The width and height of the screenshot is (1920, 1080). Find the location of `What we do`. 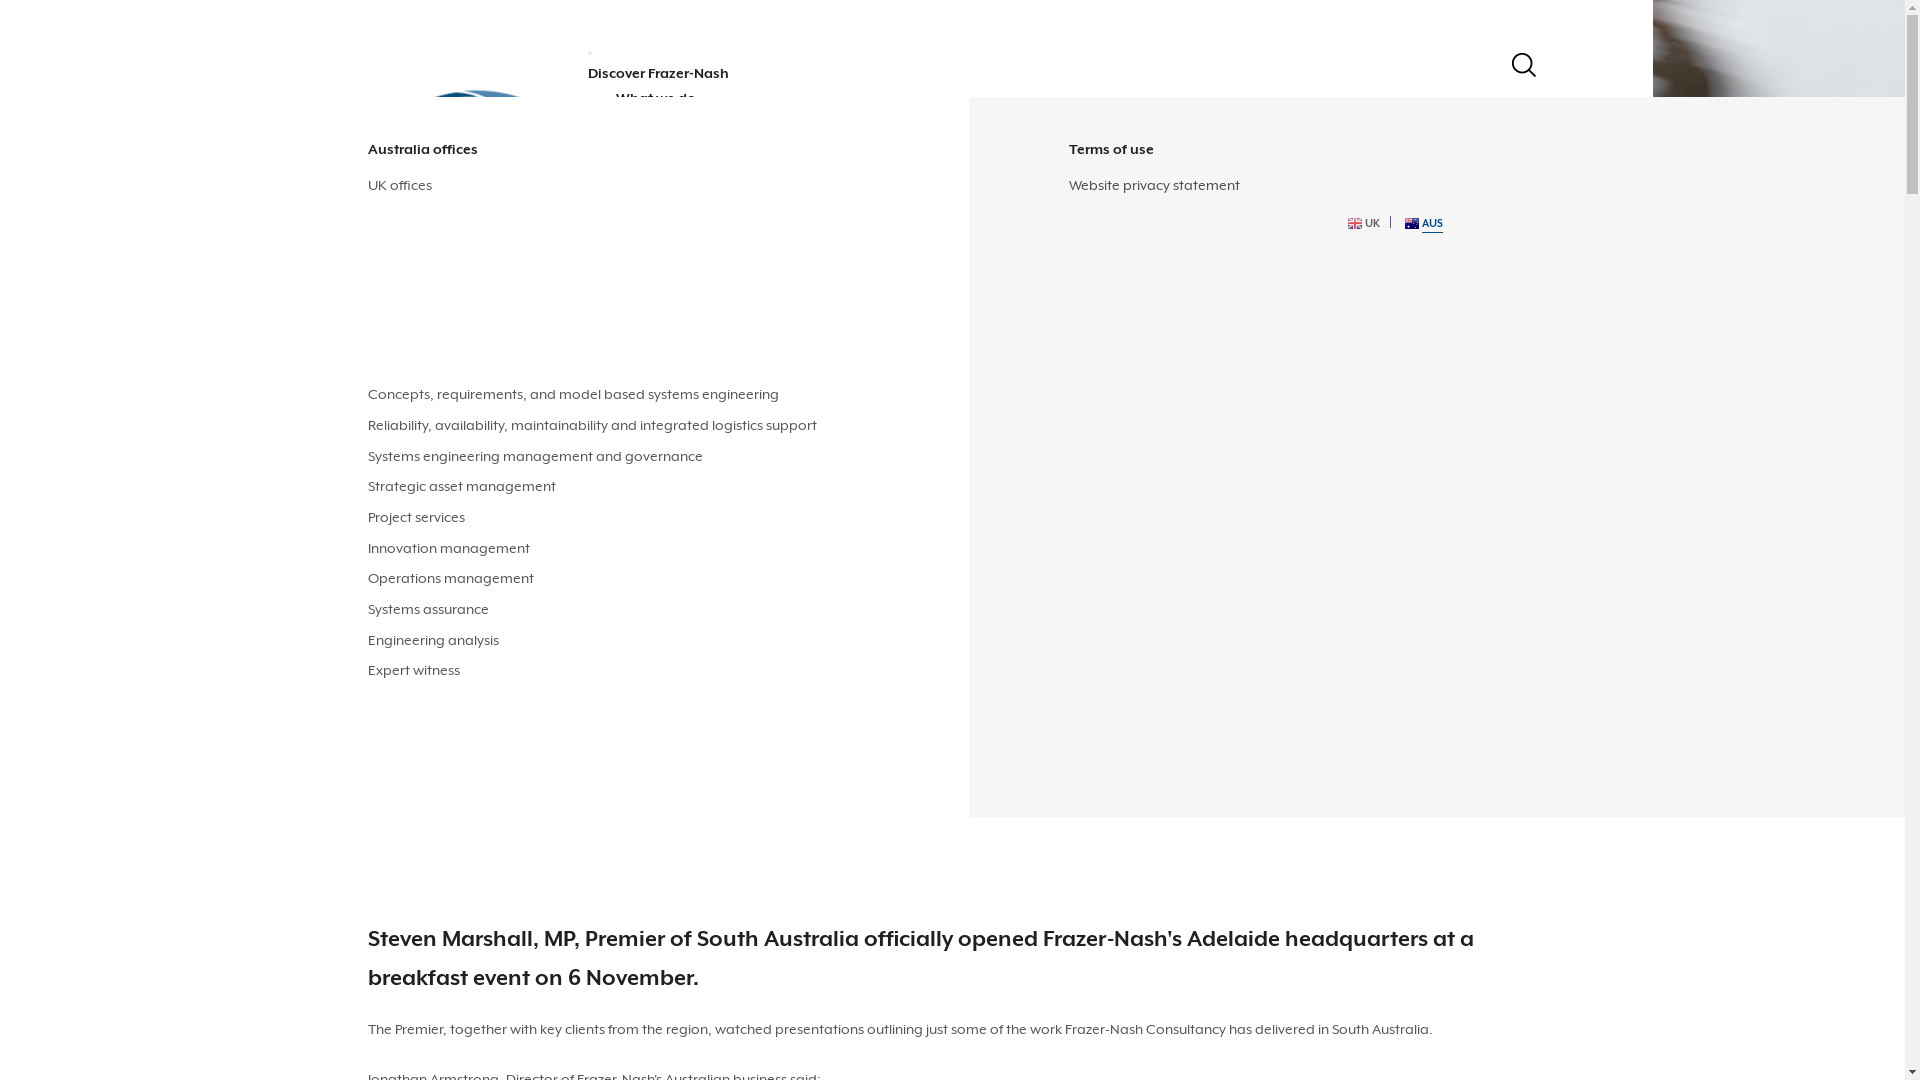

What we do is located at coordinates (656, 98).